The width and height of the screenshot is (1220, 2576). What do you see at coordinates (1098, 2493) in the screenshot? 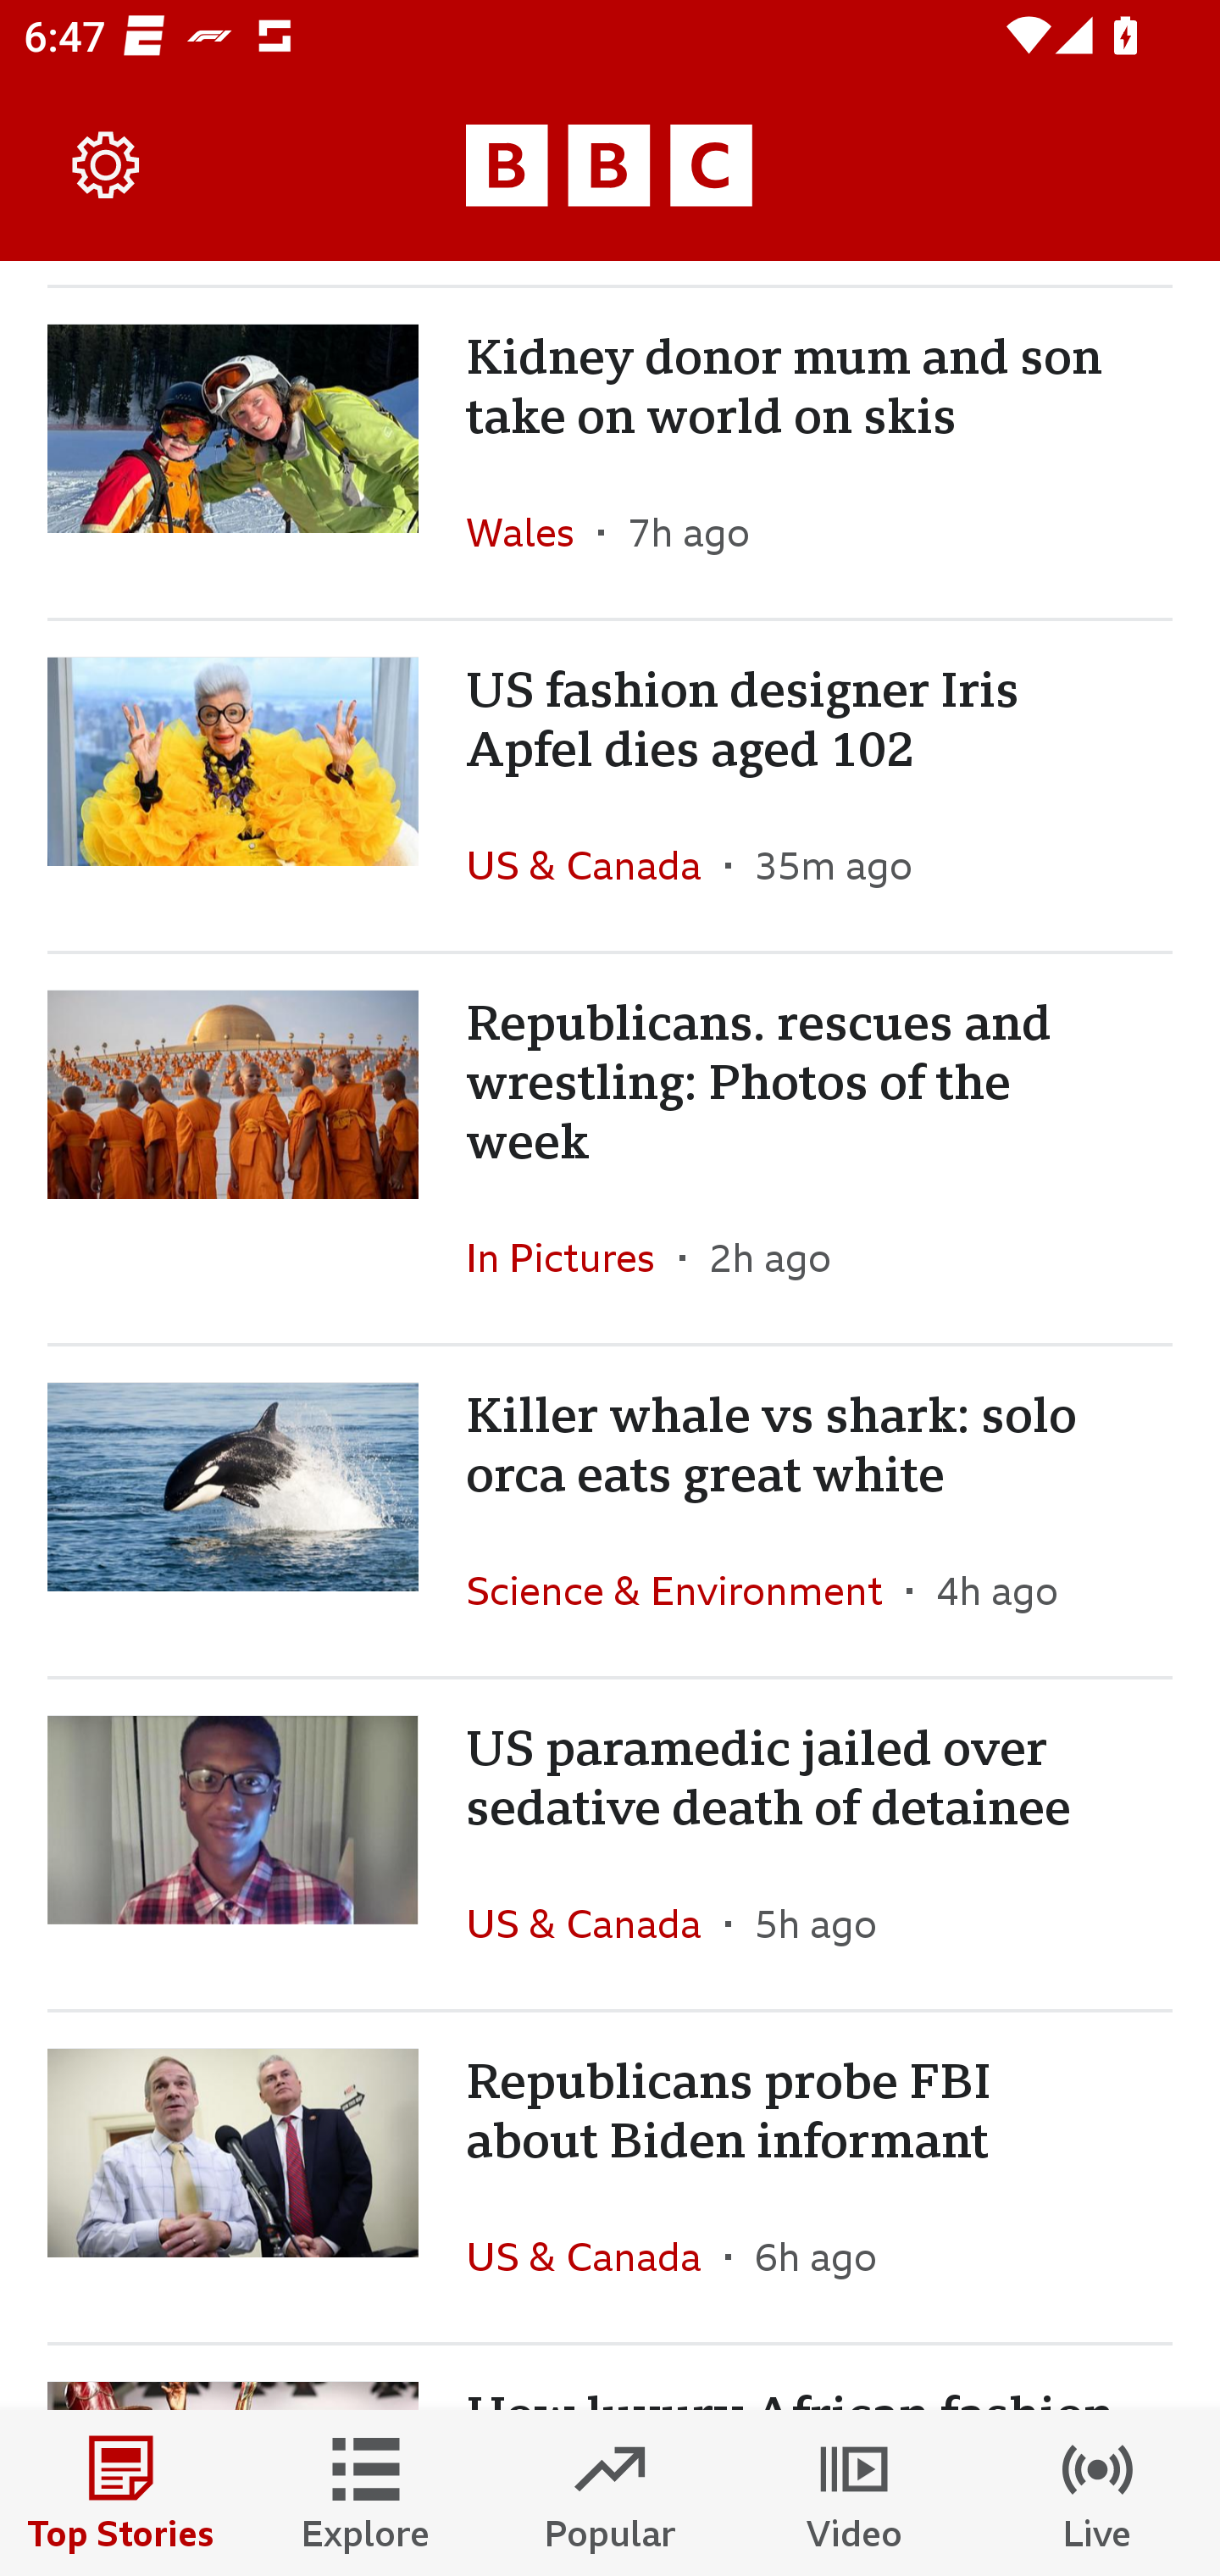
I see `Live` at bounding box center [1098, 2493].